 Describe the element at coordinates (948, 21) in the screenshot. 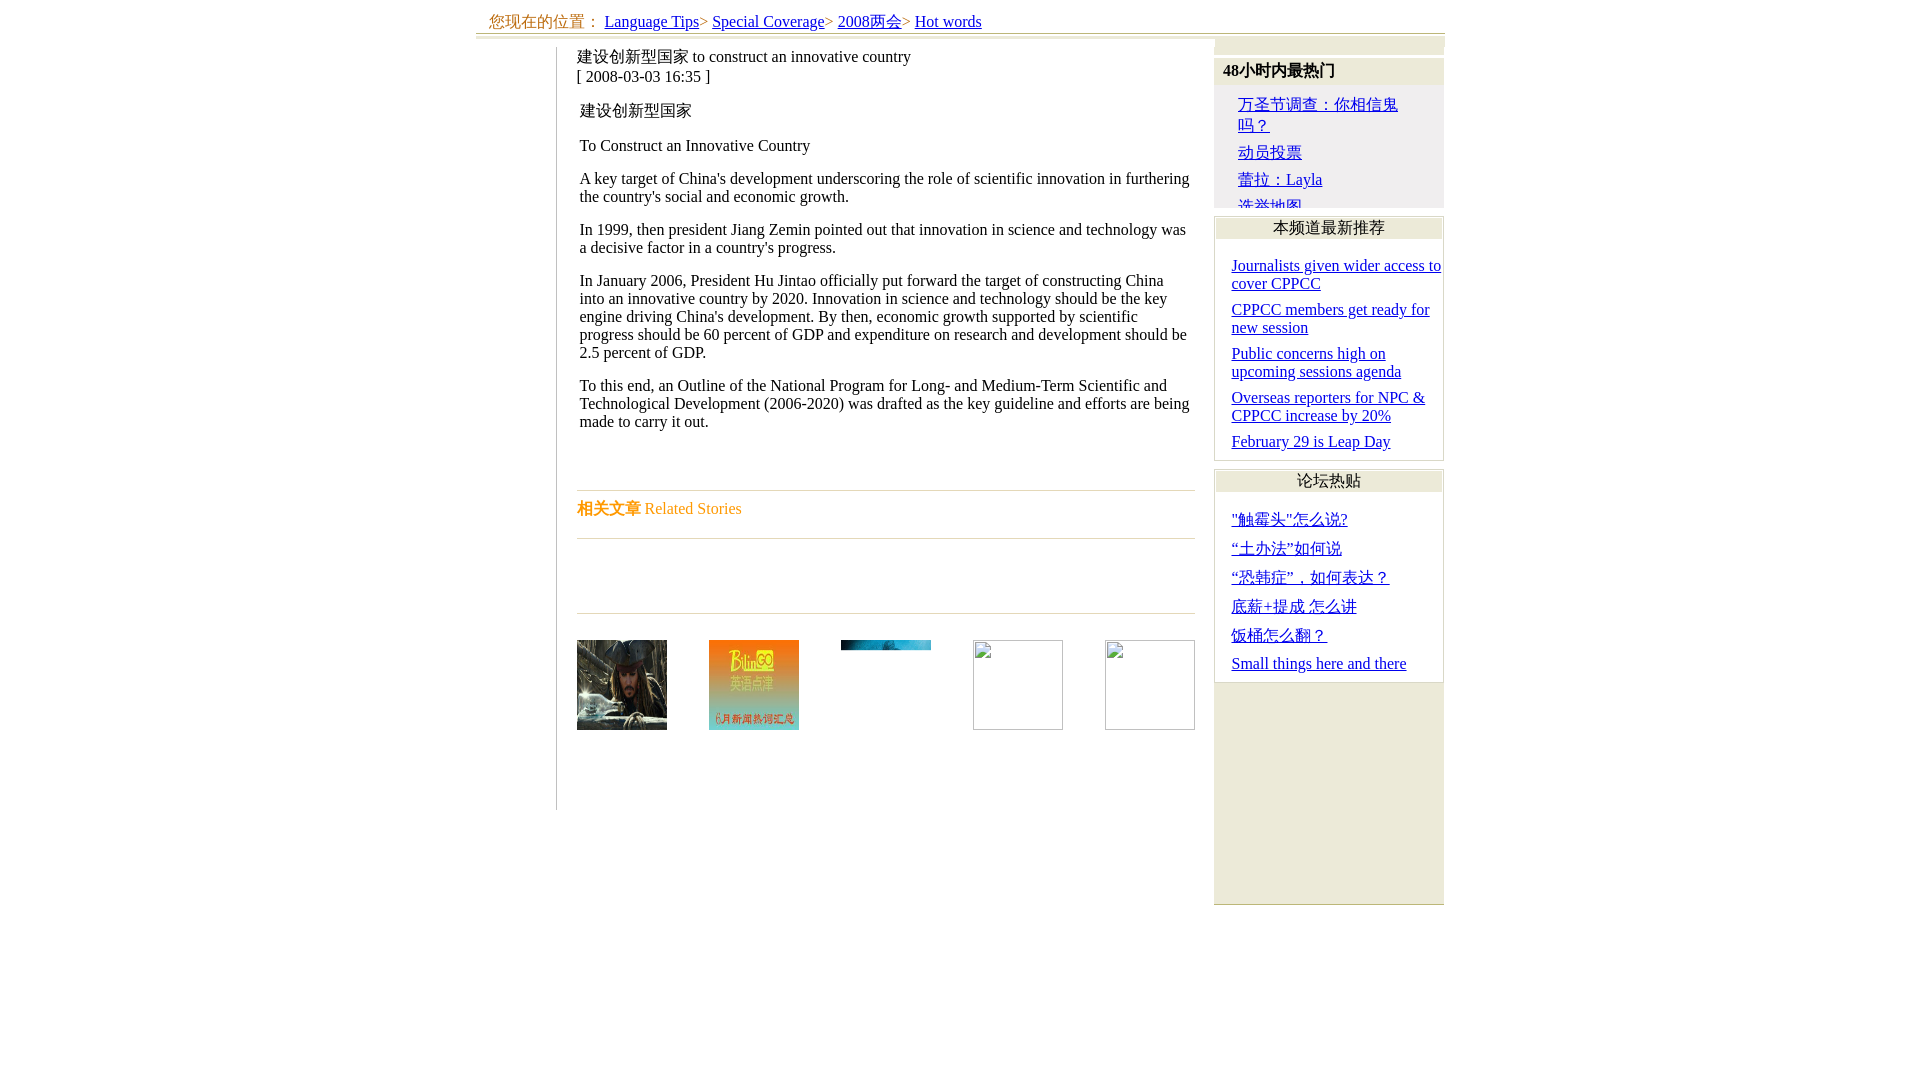

I see `Hot words` at that location.